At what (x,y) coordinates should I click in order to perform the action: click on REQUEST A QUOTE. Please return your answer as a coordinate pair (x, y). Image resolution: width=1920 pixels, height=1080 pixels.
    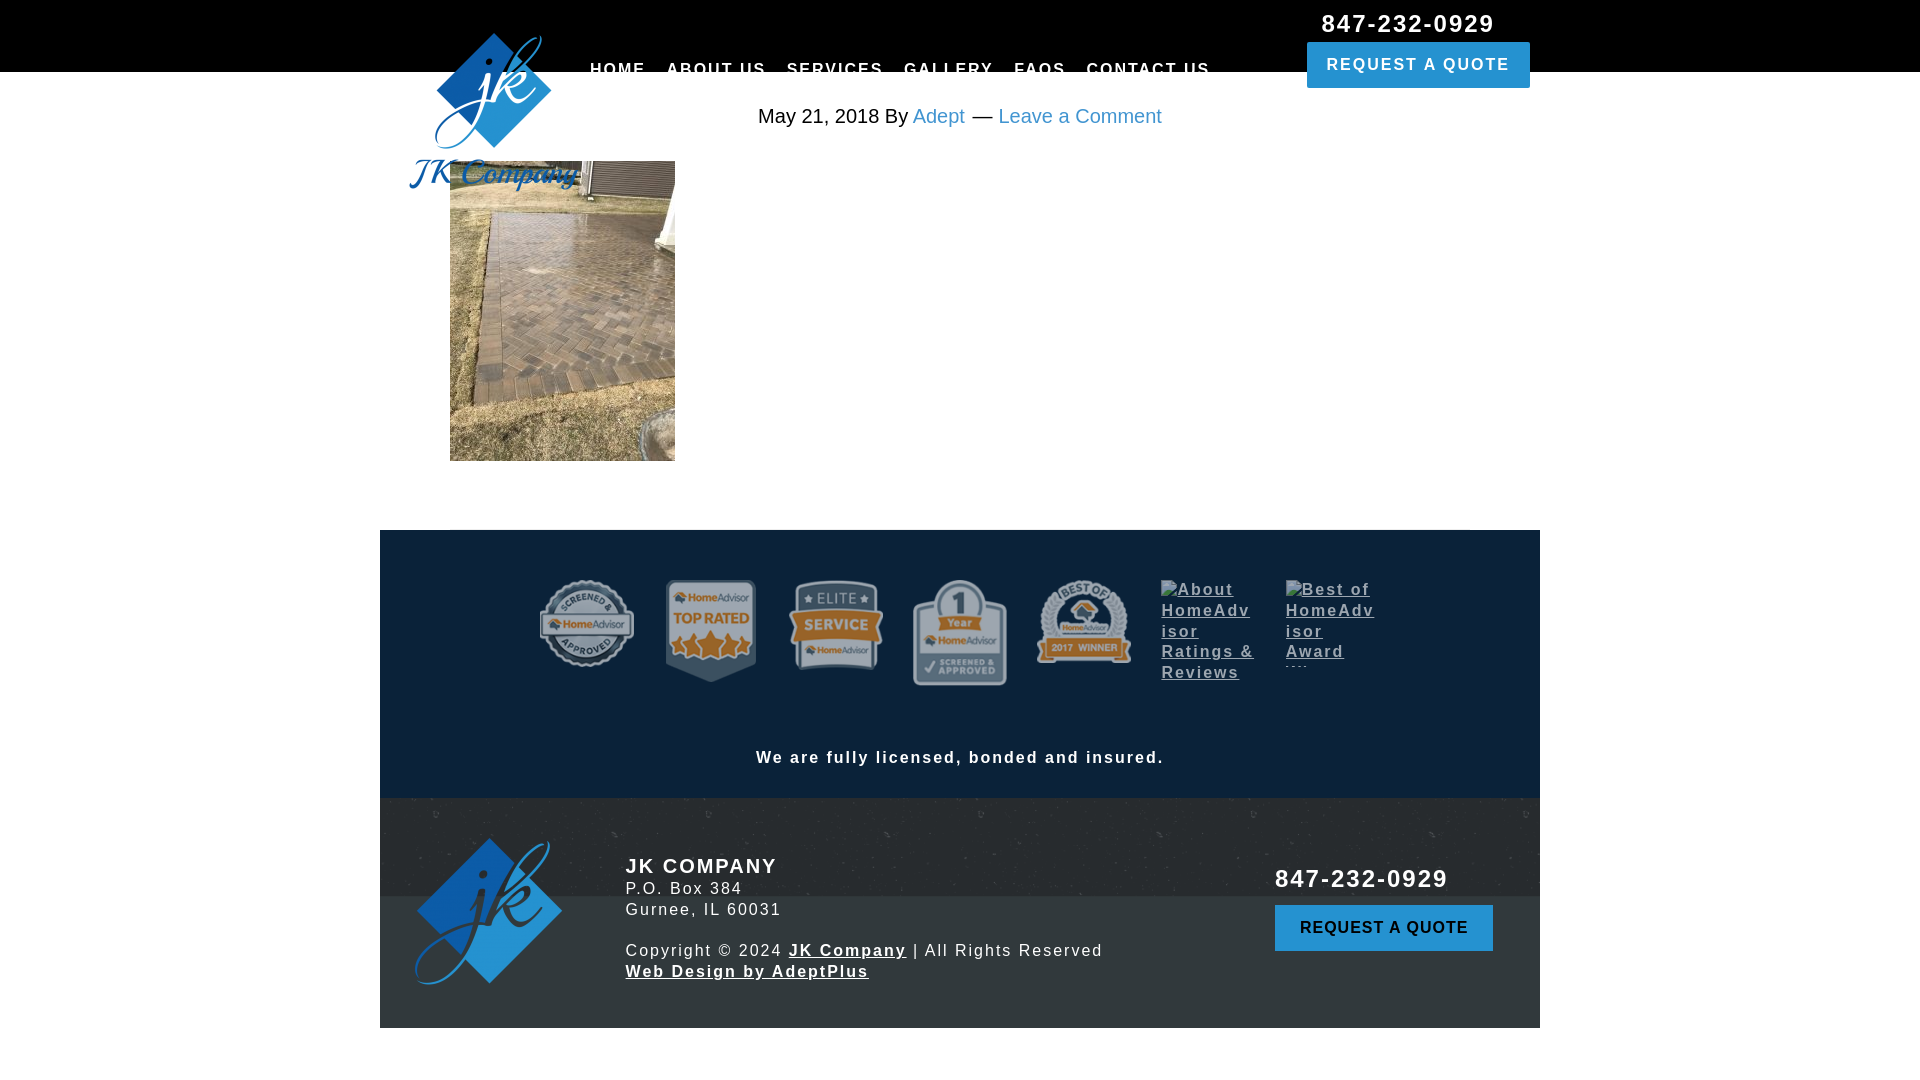
    Looking at the image, I should click on (1384, 928).